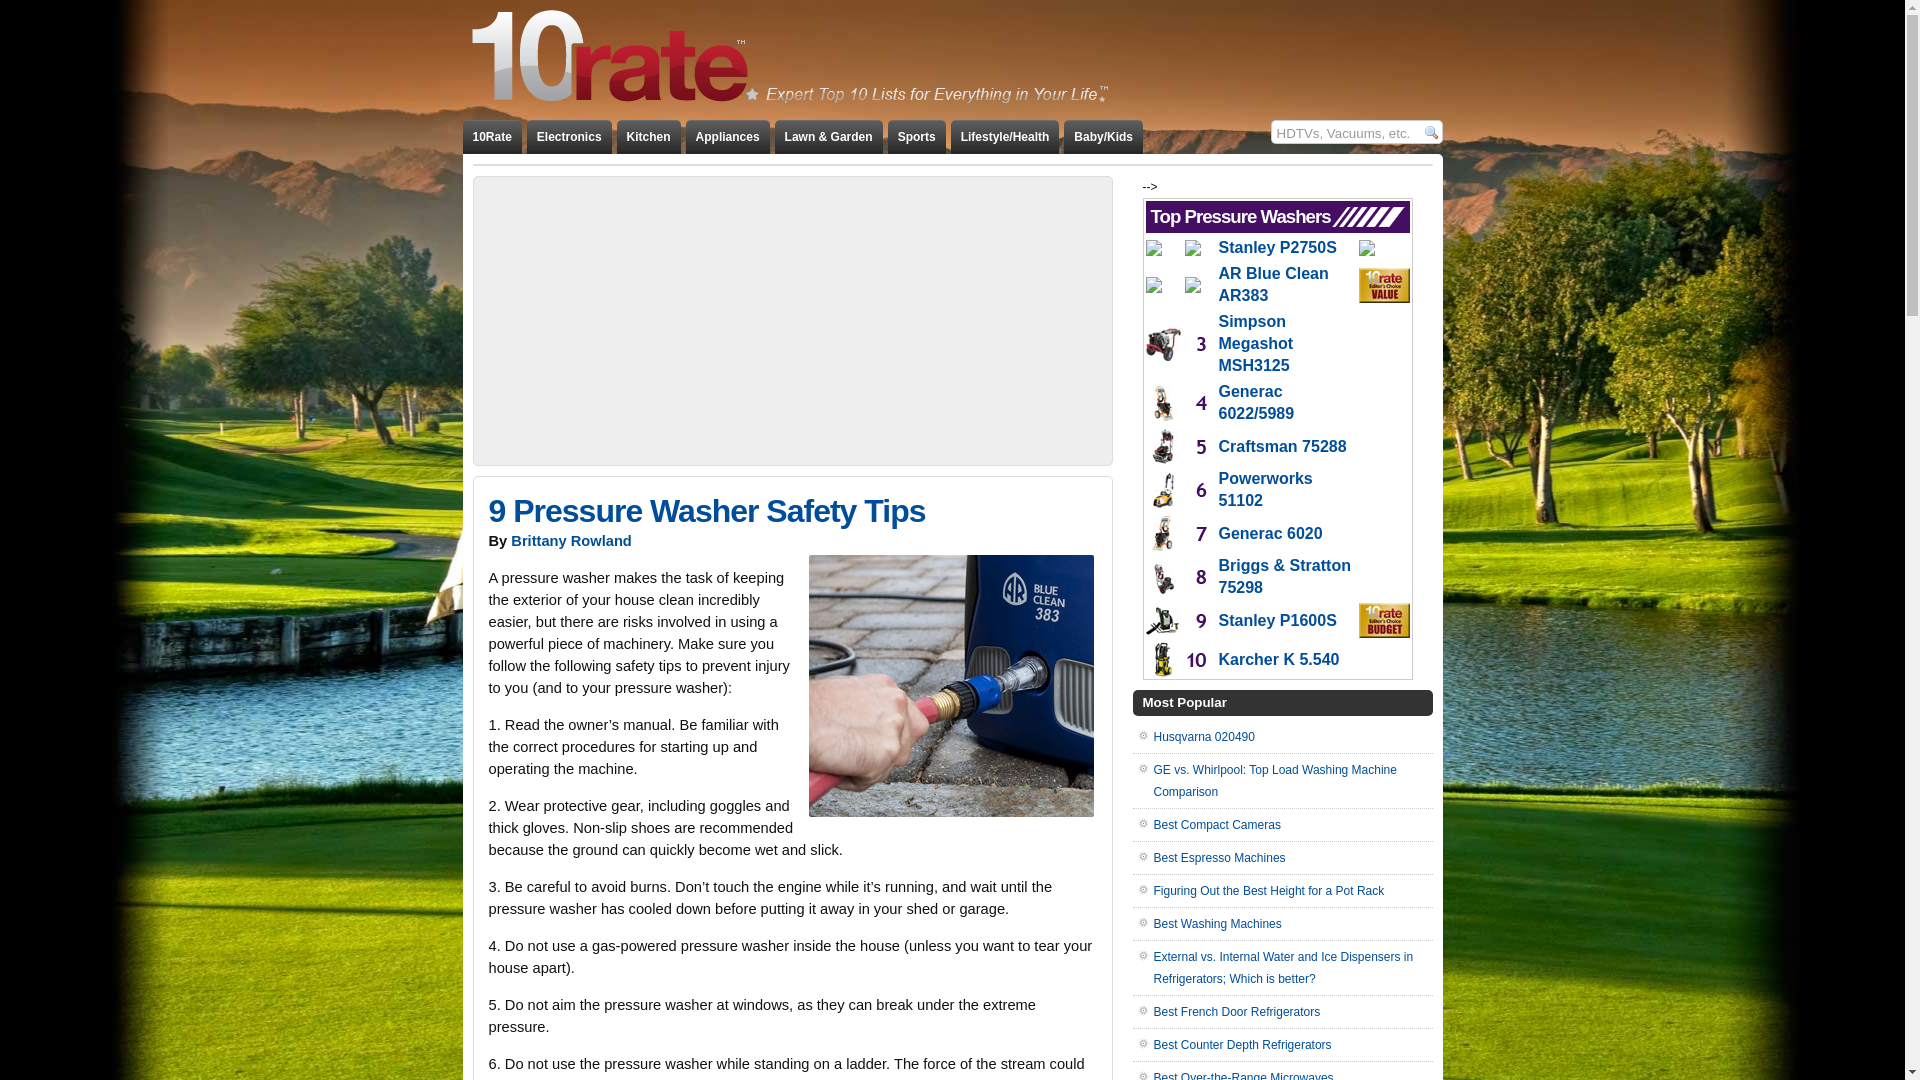 Image resolution: width=1920 pixels, height=1080 pixels. Describe the element at coordinates (1276, 781) in the screenshot. I see `GE vs. Whirlpool: Top Load Washing Machine Comparison` at that location.